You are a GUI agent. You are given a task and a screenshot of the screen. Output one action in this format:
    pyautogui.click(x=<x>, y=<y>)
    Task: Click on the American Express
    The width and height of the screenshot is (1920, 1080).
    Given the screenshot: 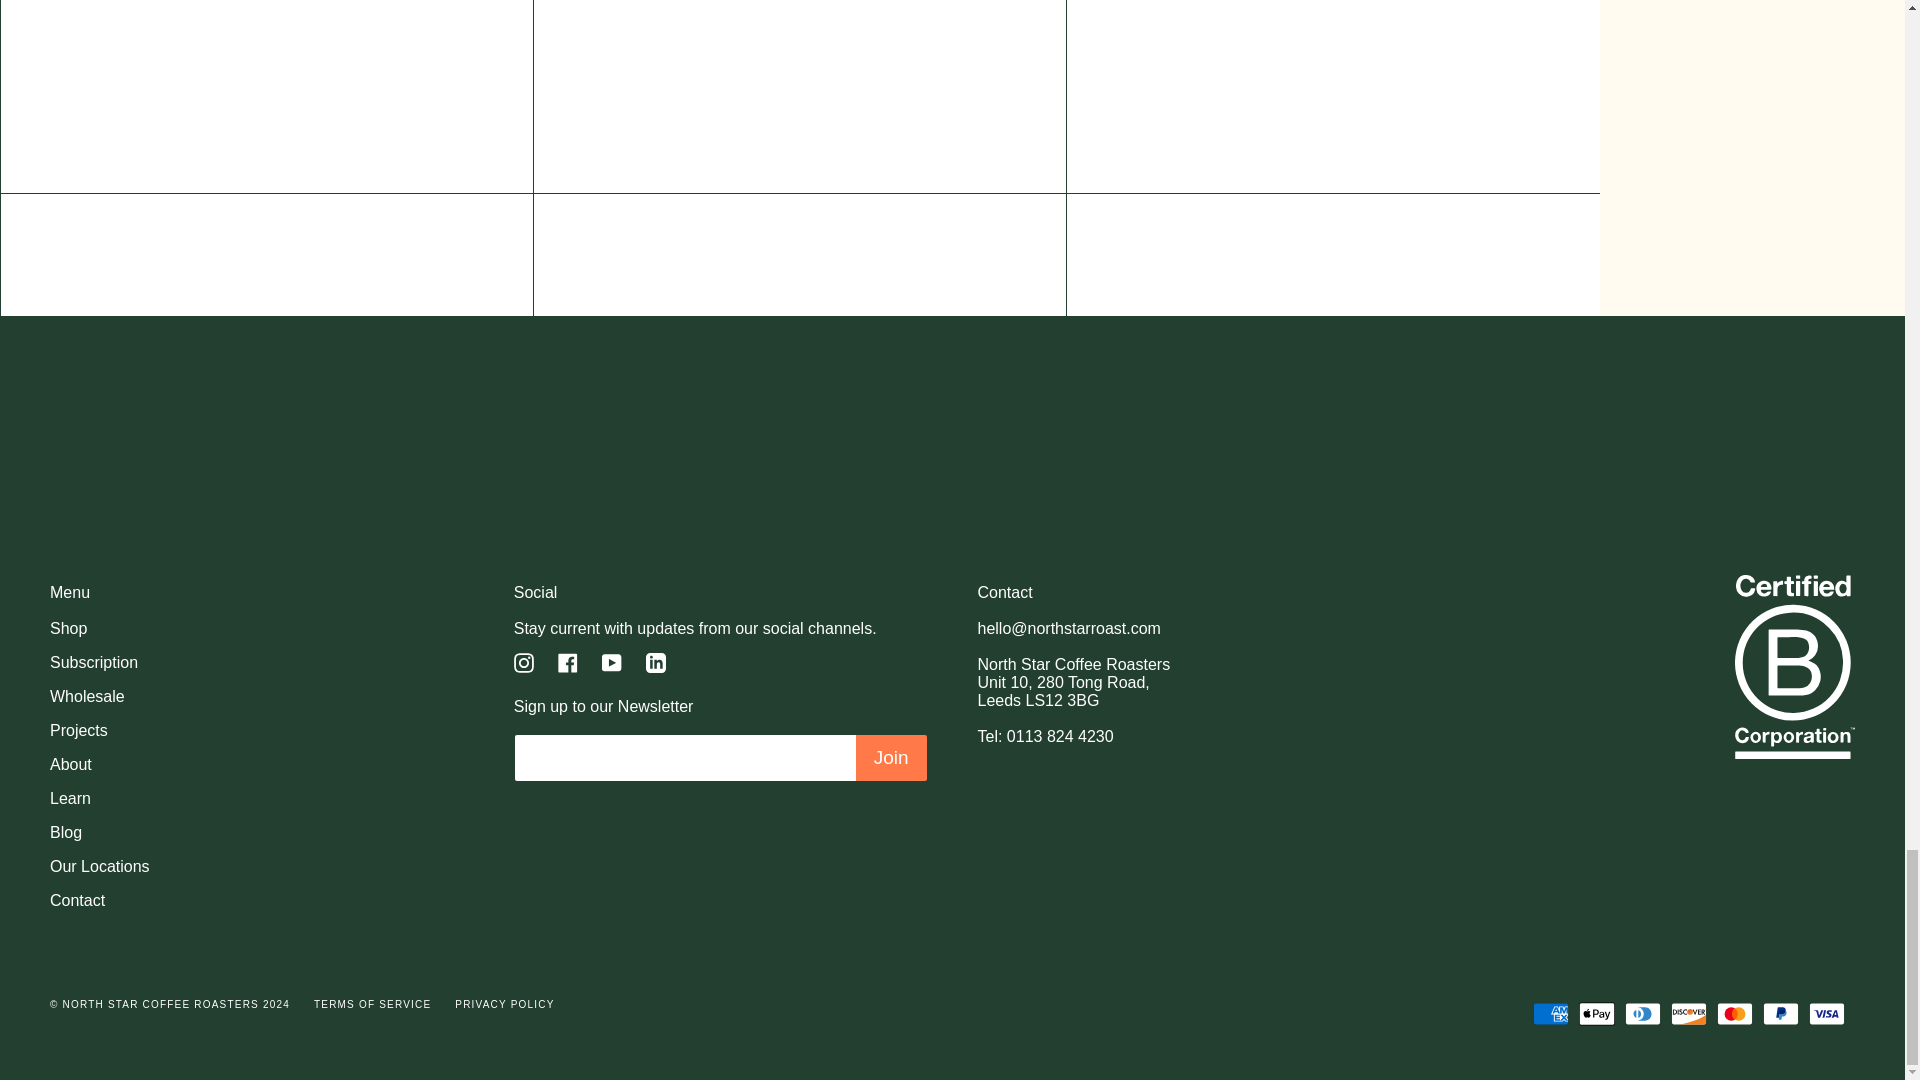 What is the action you would take?
    pyautogui.click(x=1550, y=1014)
    